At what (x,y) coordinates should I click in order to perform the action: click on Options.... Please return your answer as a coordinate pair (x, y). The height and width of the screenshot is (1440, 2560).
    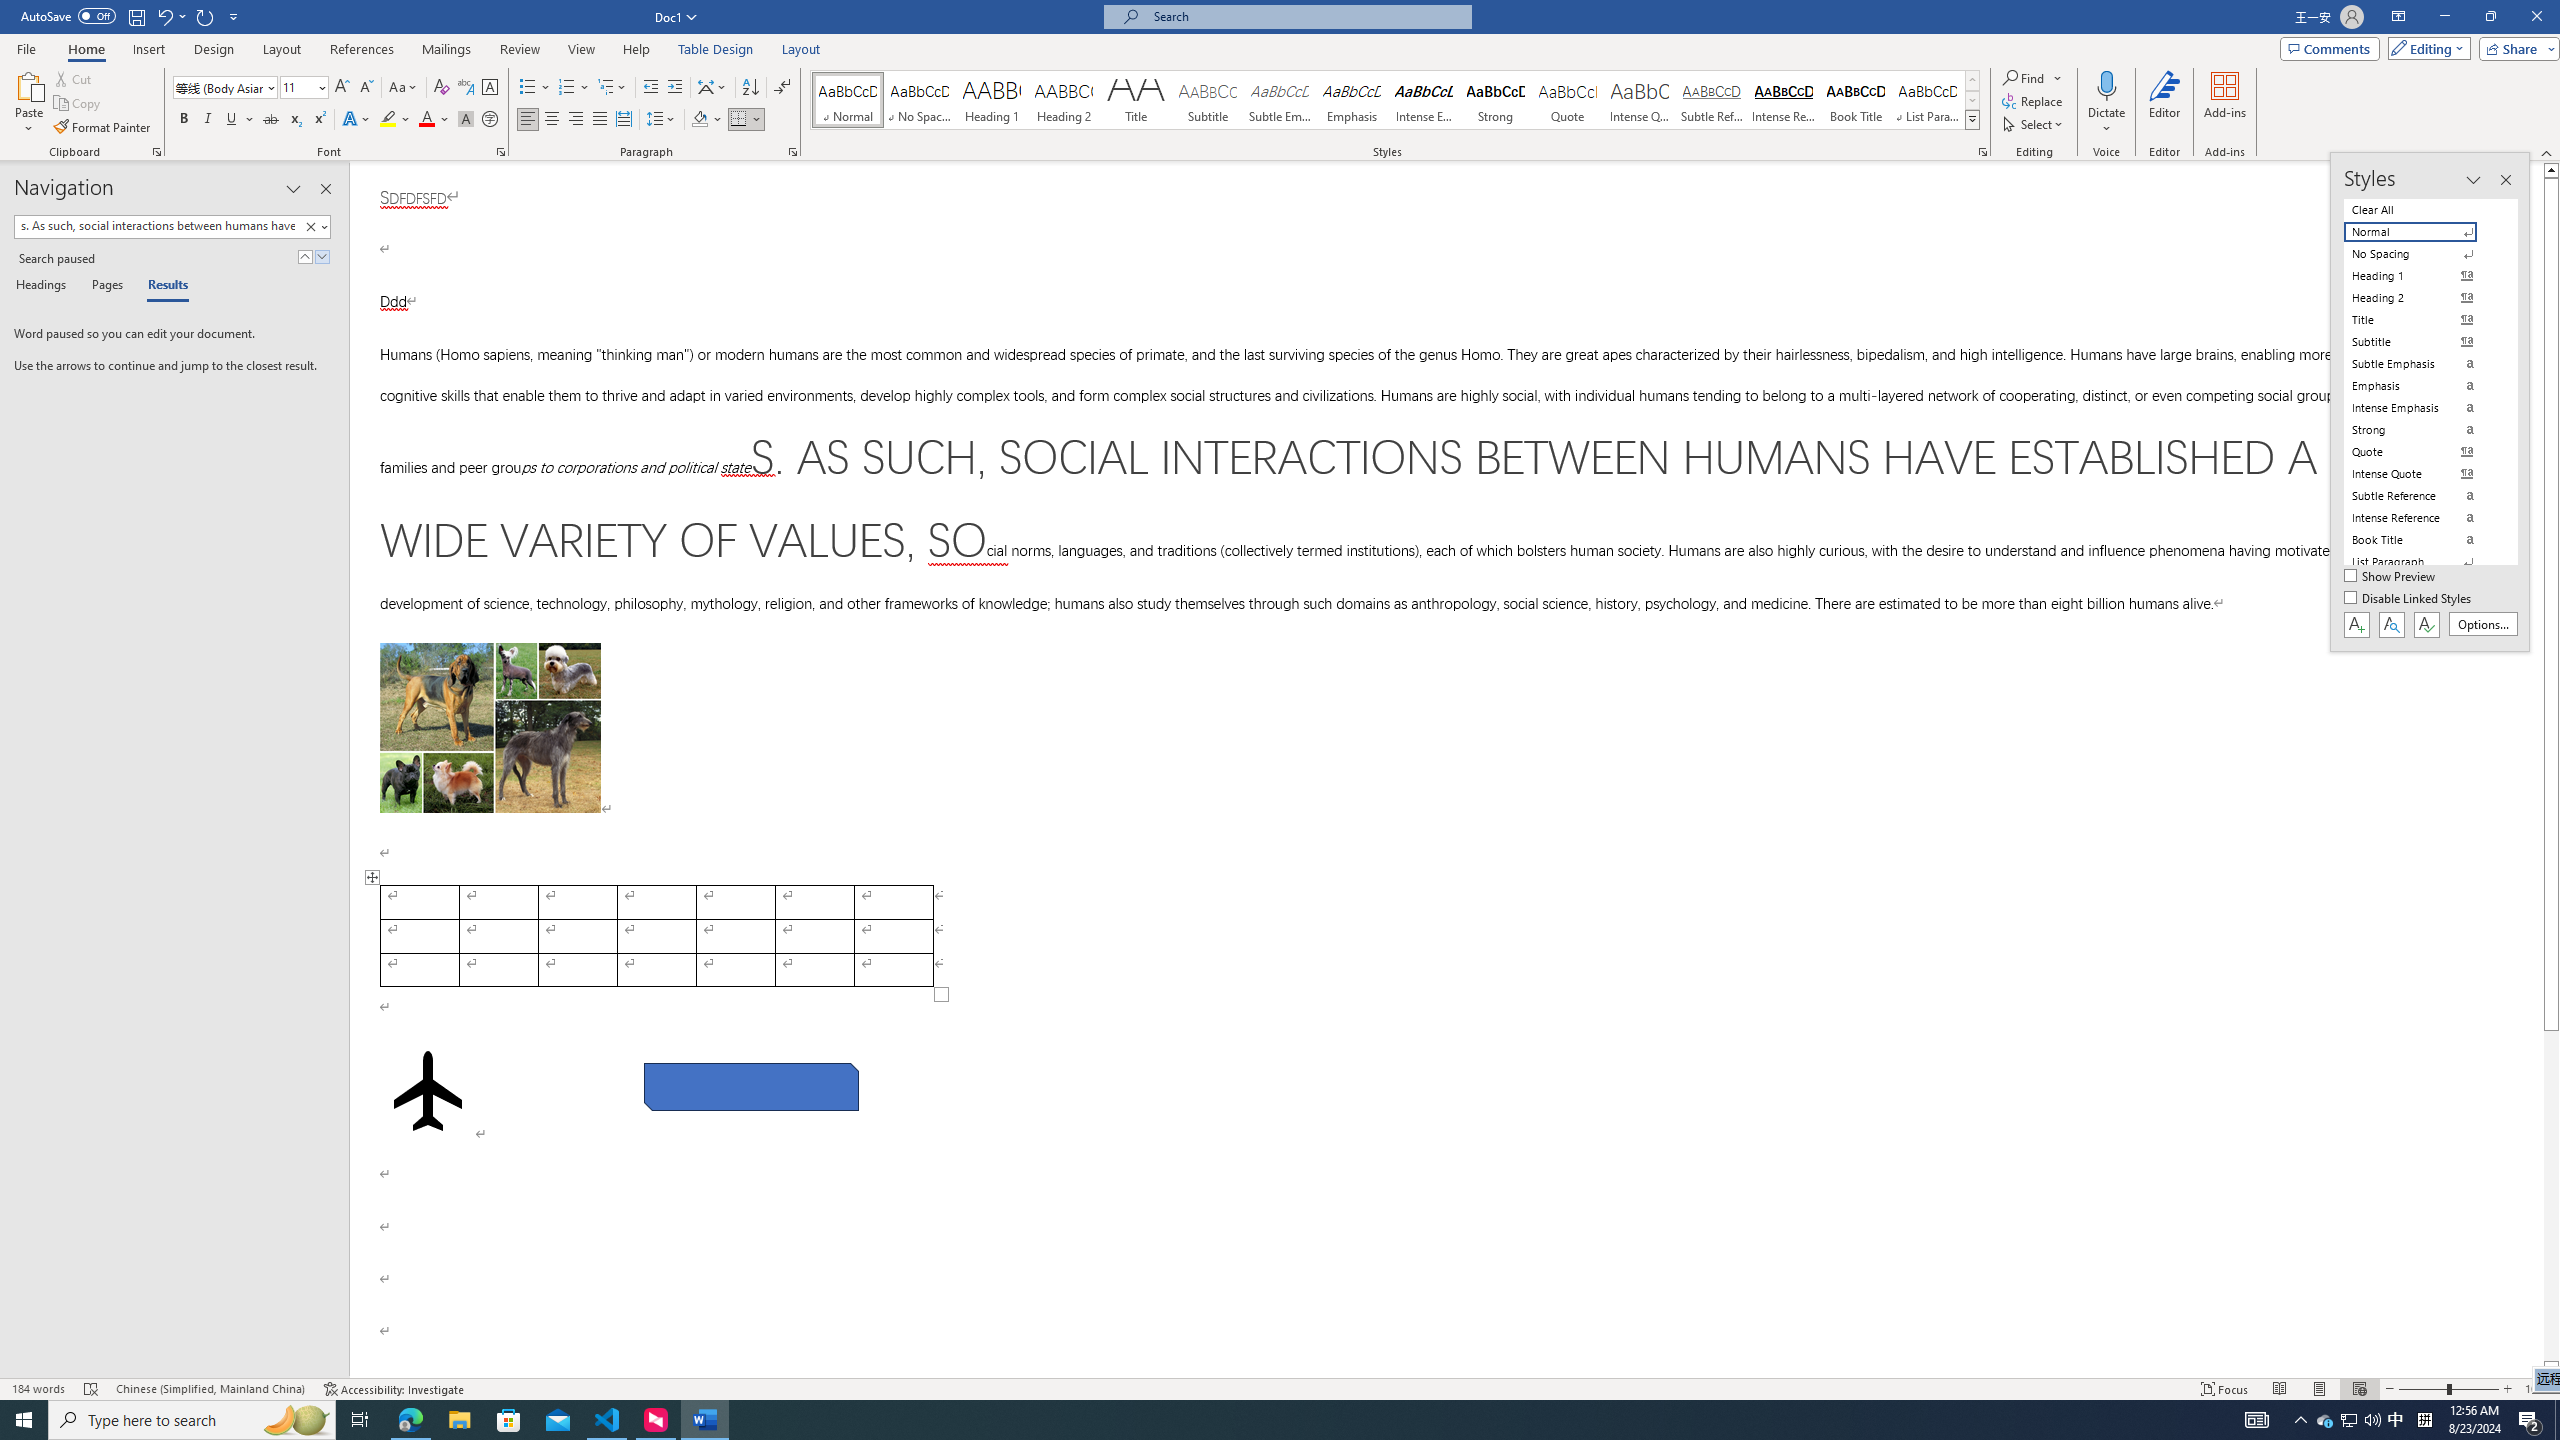
    Looking at the image, I should click on (2484, 624).